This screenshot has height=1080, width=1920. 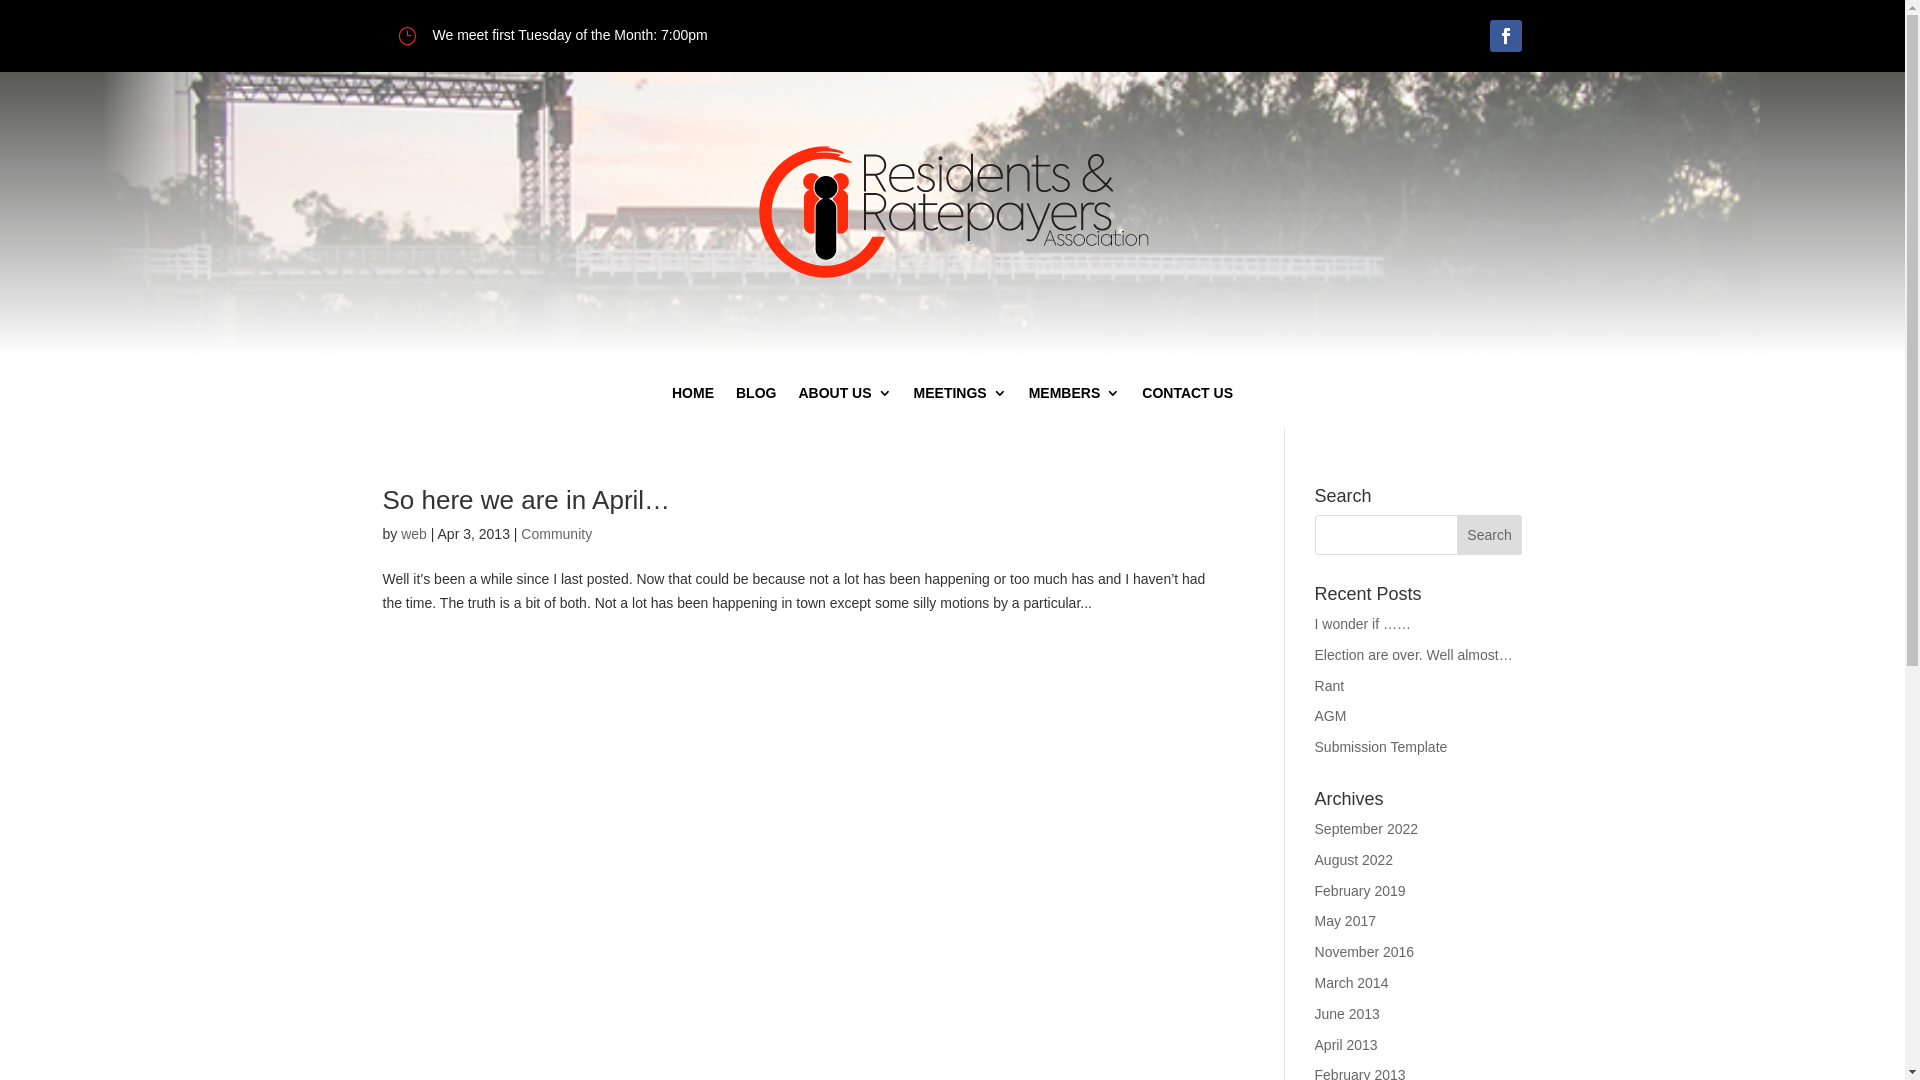 What do you see at coordinates (1331, 716) in the screenshot?
I see `AGM` at bounding box center [1331, 716].